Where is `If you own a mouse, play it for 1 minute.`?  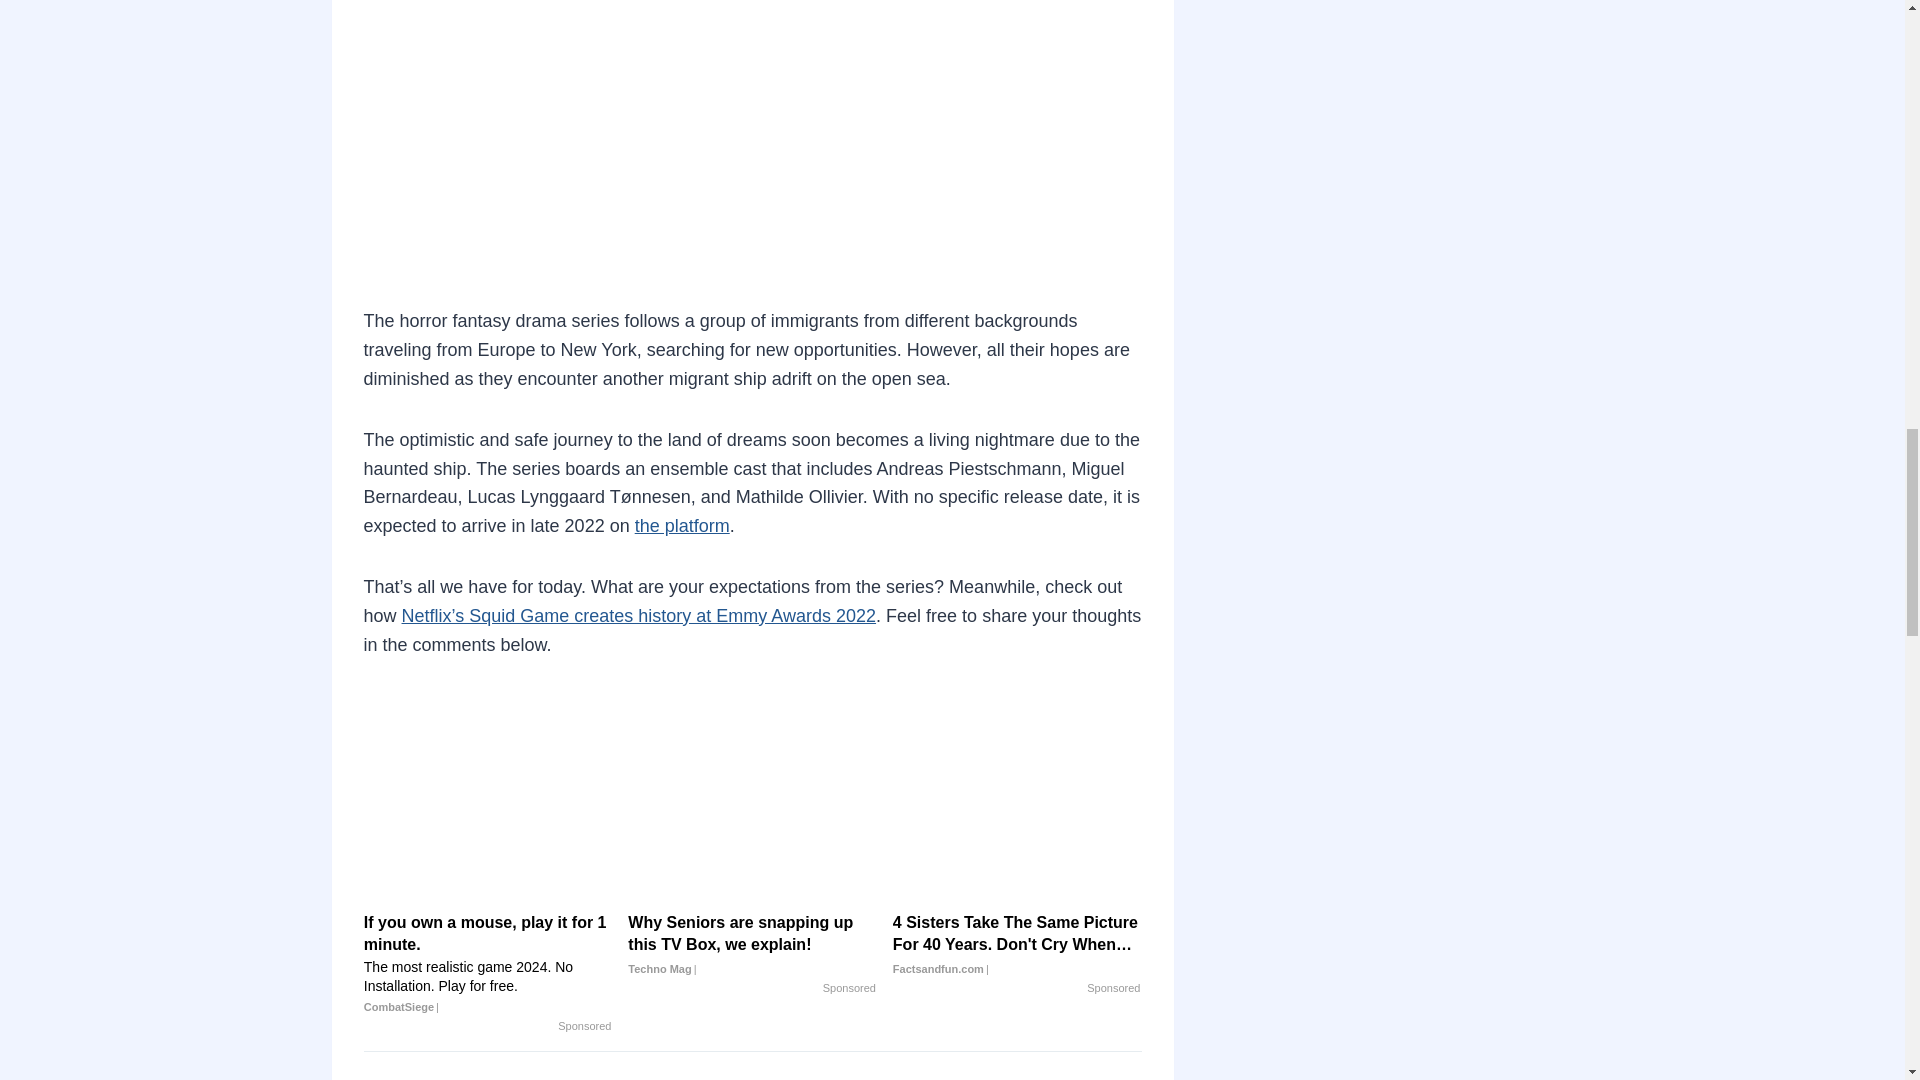 If you own a mouse, play it for 1 minute. is located at coordinates (488, 836).